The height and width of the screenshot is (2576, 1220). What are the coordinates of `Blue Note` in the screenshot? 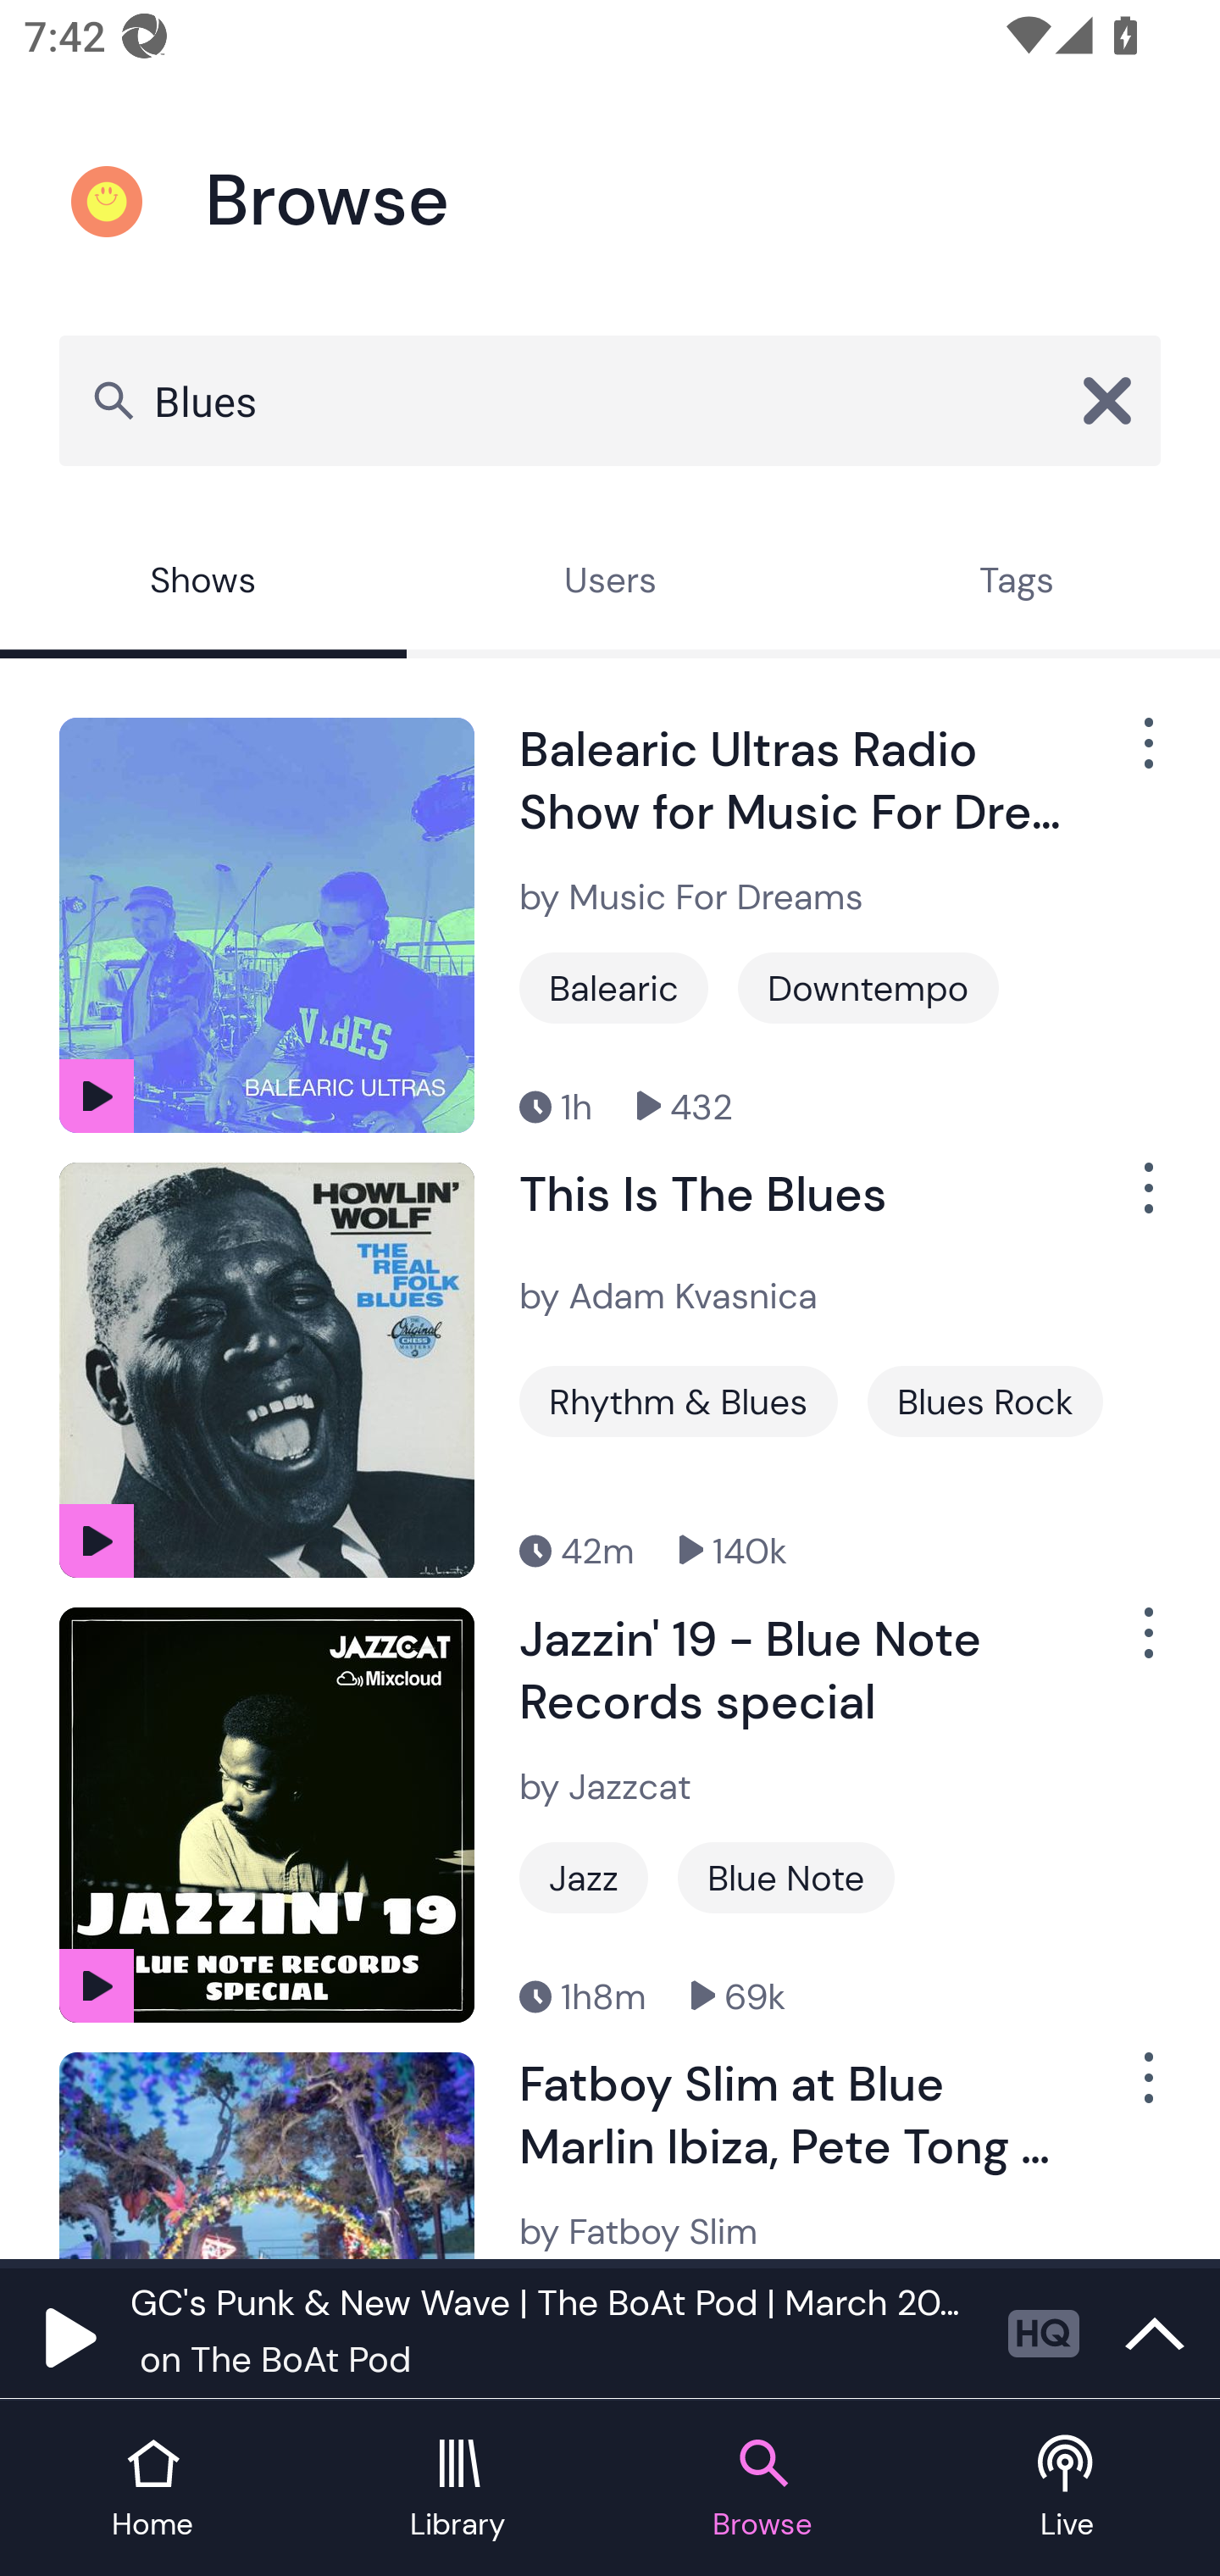 It's located at (786, 1878).